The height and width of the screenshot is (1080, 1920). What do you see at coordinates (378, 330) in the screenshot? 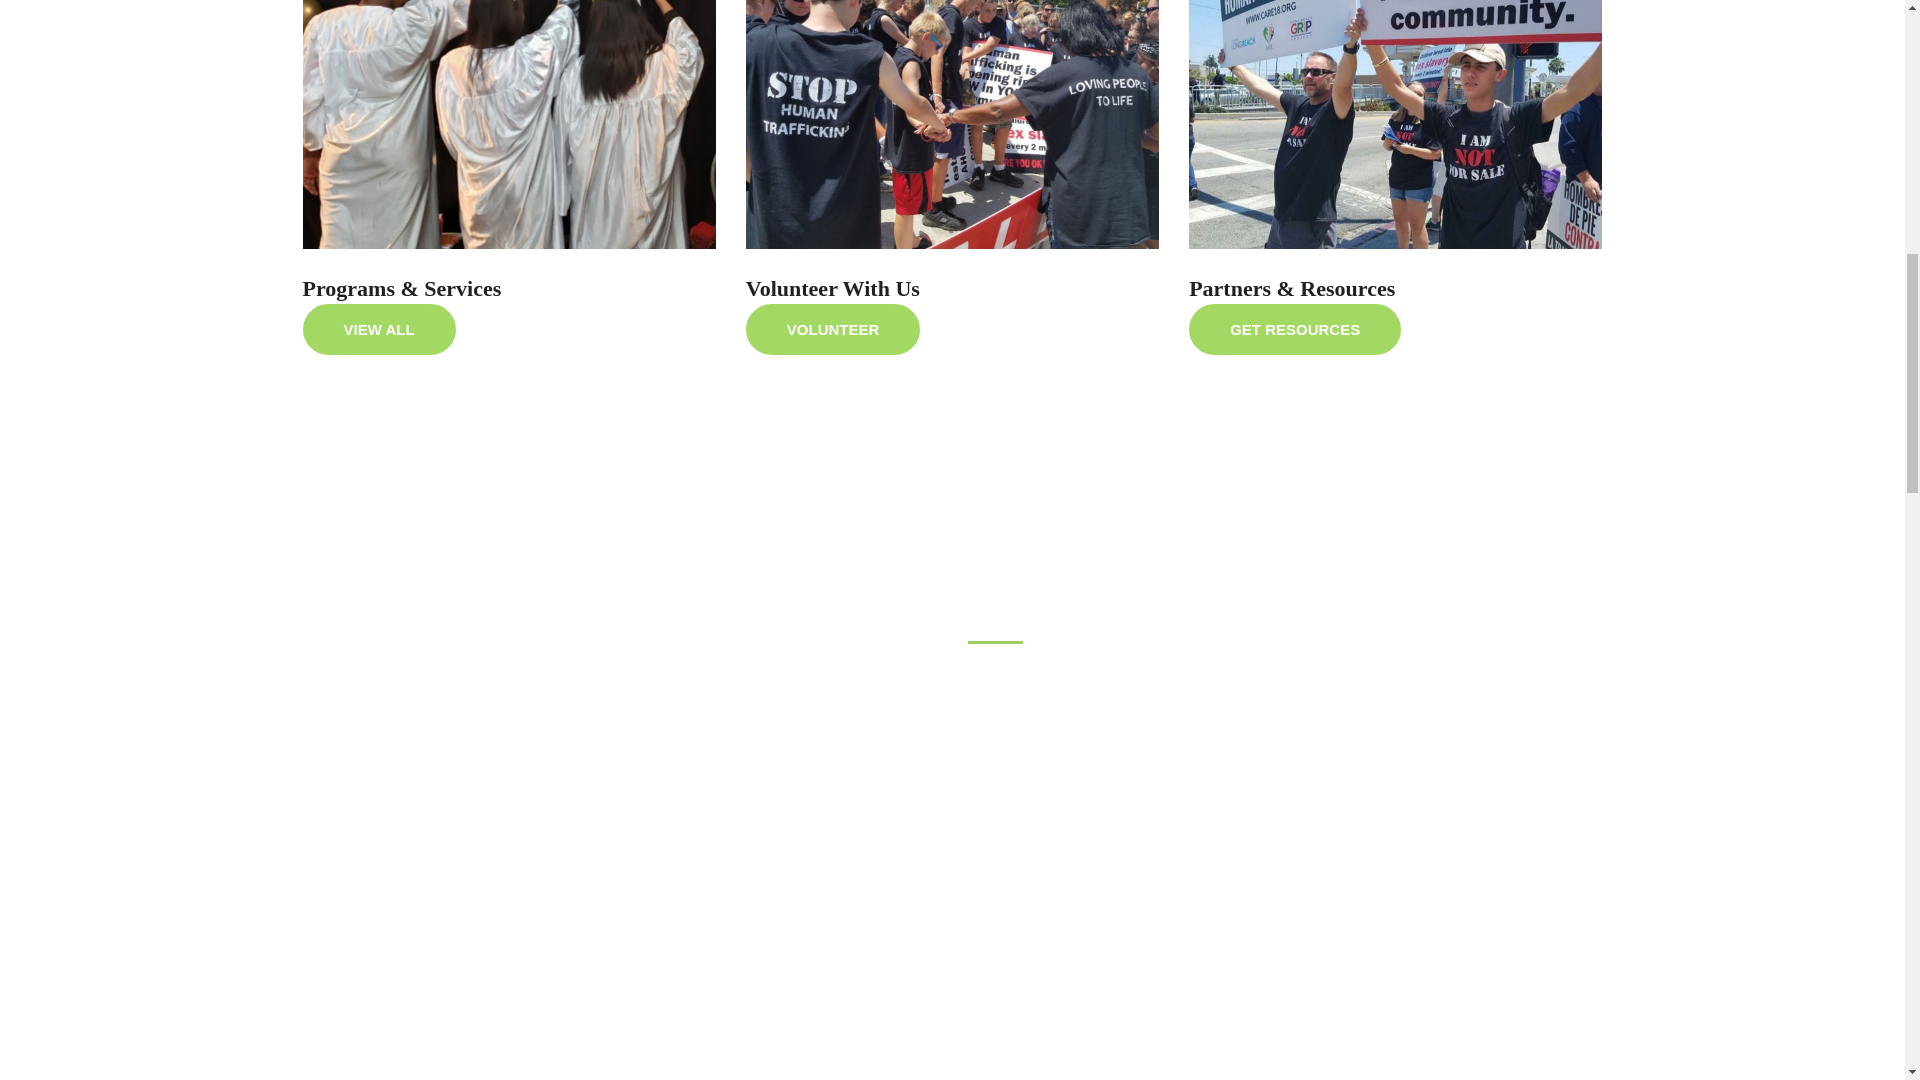
I see `VIEW ALL` at bounding box center [378, 330].